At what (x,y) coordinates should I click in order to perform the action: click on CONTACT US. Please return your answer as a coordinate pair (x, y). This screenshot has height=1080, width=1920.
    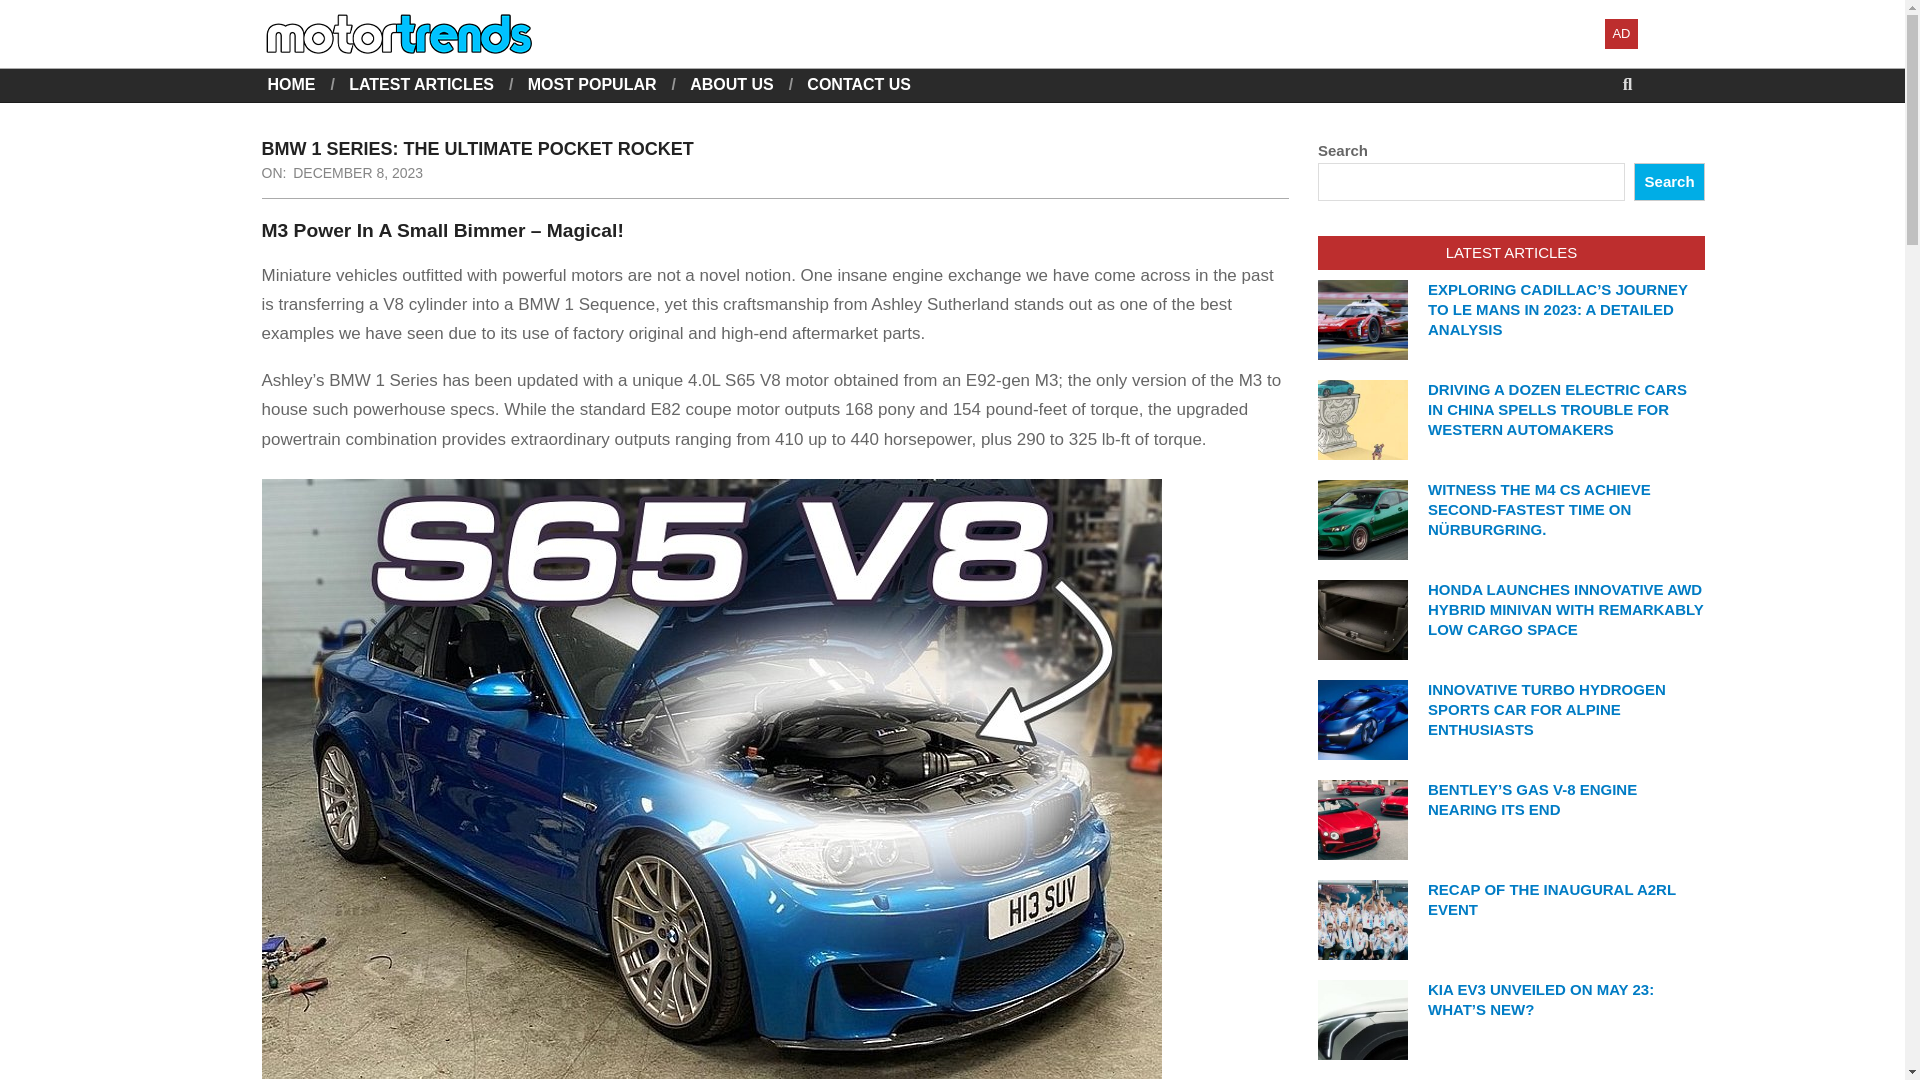
    Looking at the image, I should click on (858, 84).